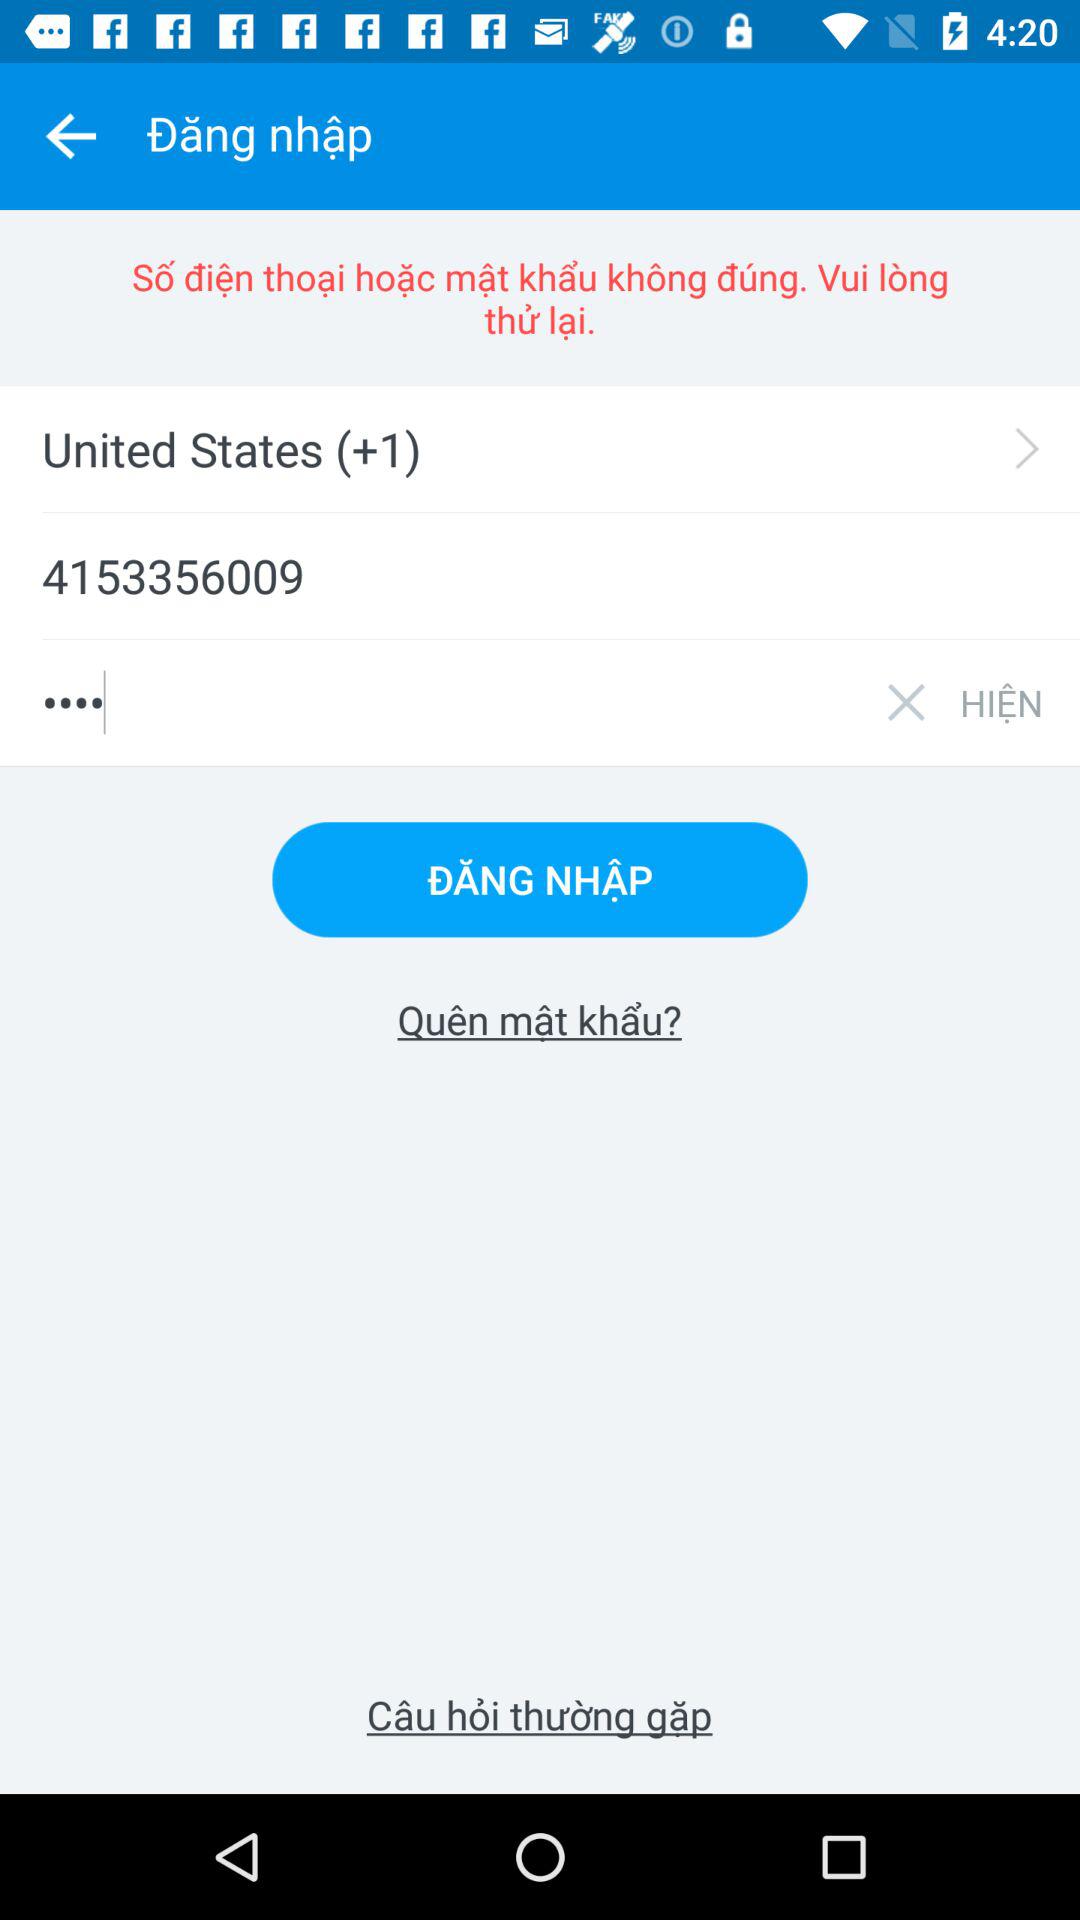 This screenshot has height=1920, width=1080. Describe the element at coordinates (1001, 702) in the screenshot. I see `turn off icon to the right of the 2112 icon` at that location.